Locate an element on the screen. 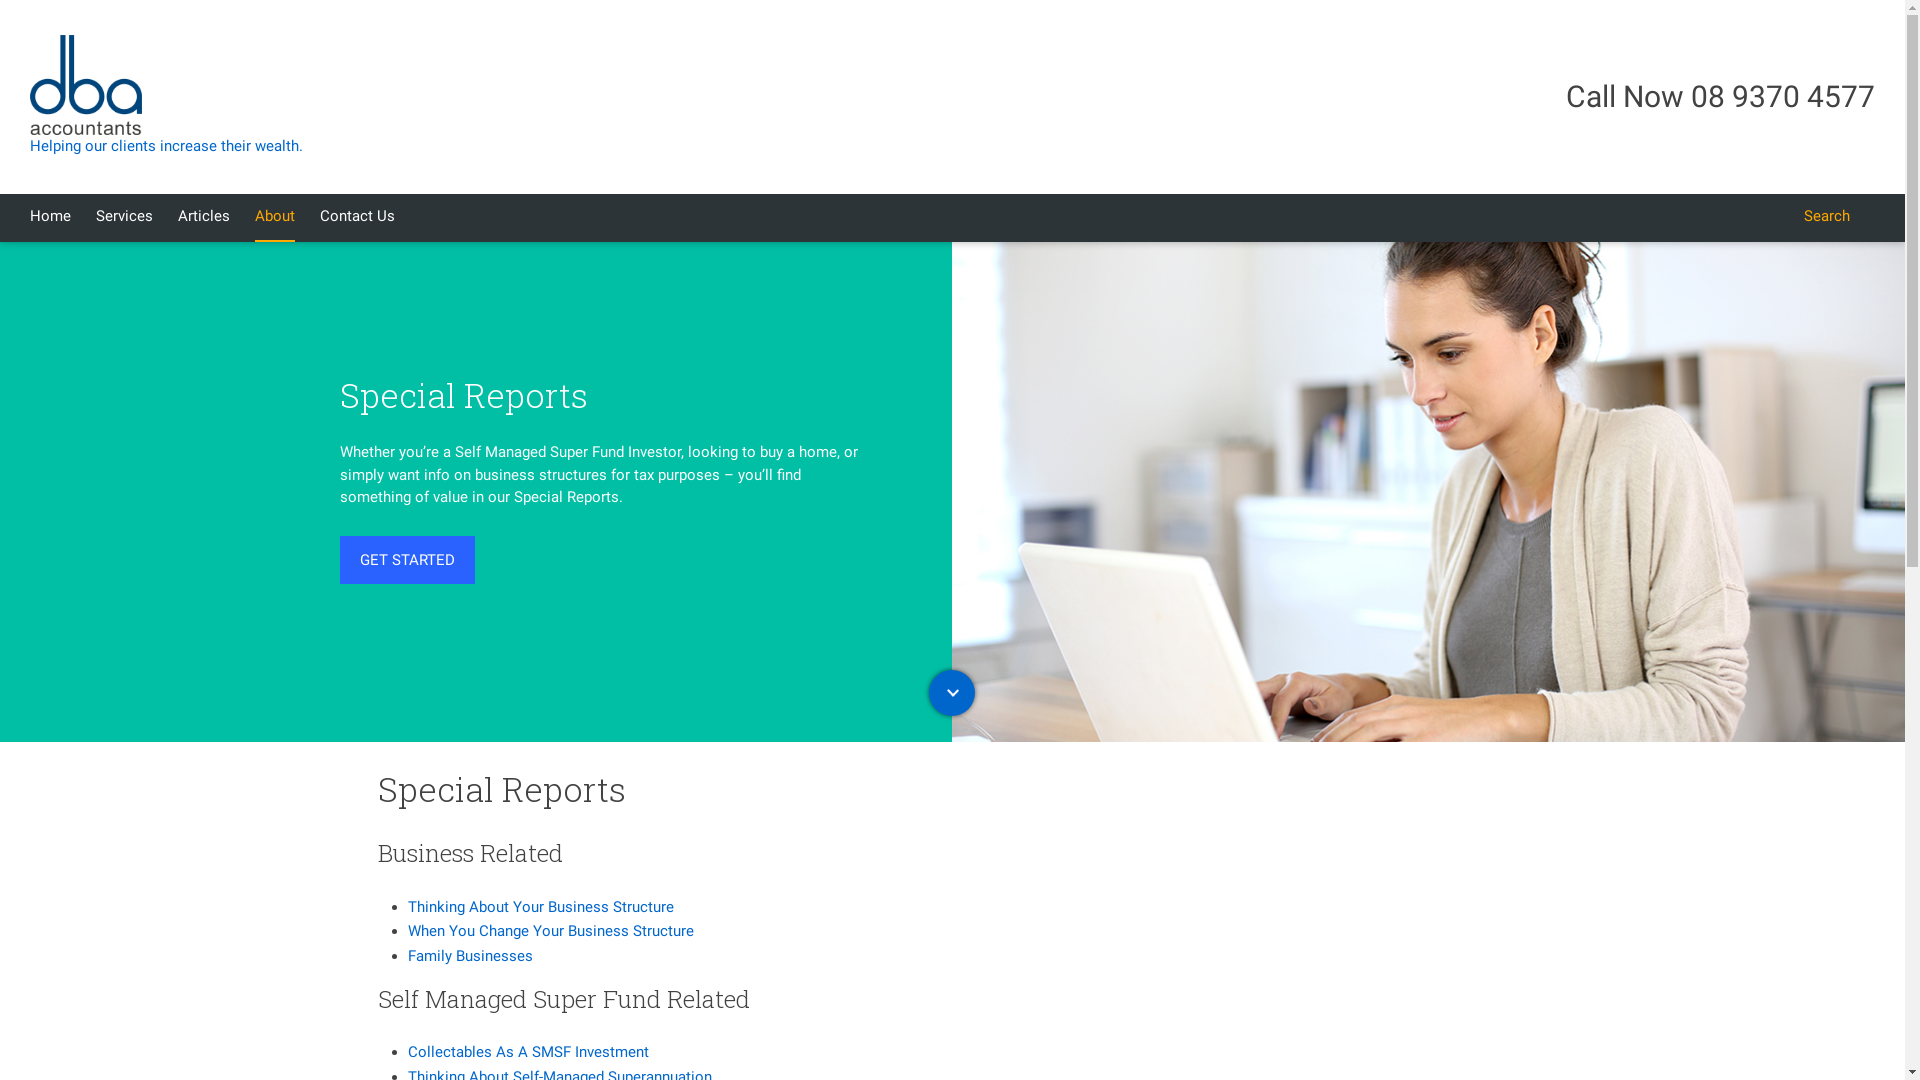 The image size is (1920, 1080). Contact Us is located at coordinates (358, 218).